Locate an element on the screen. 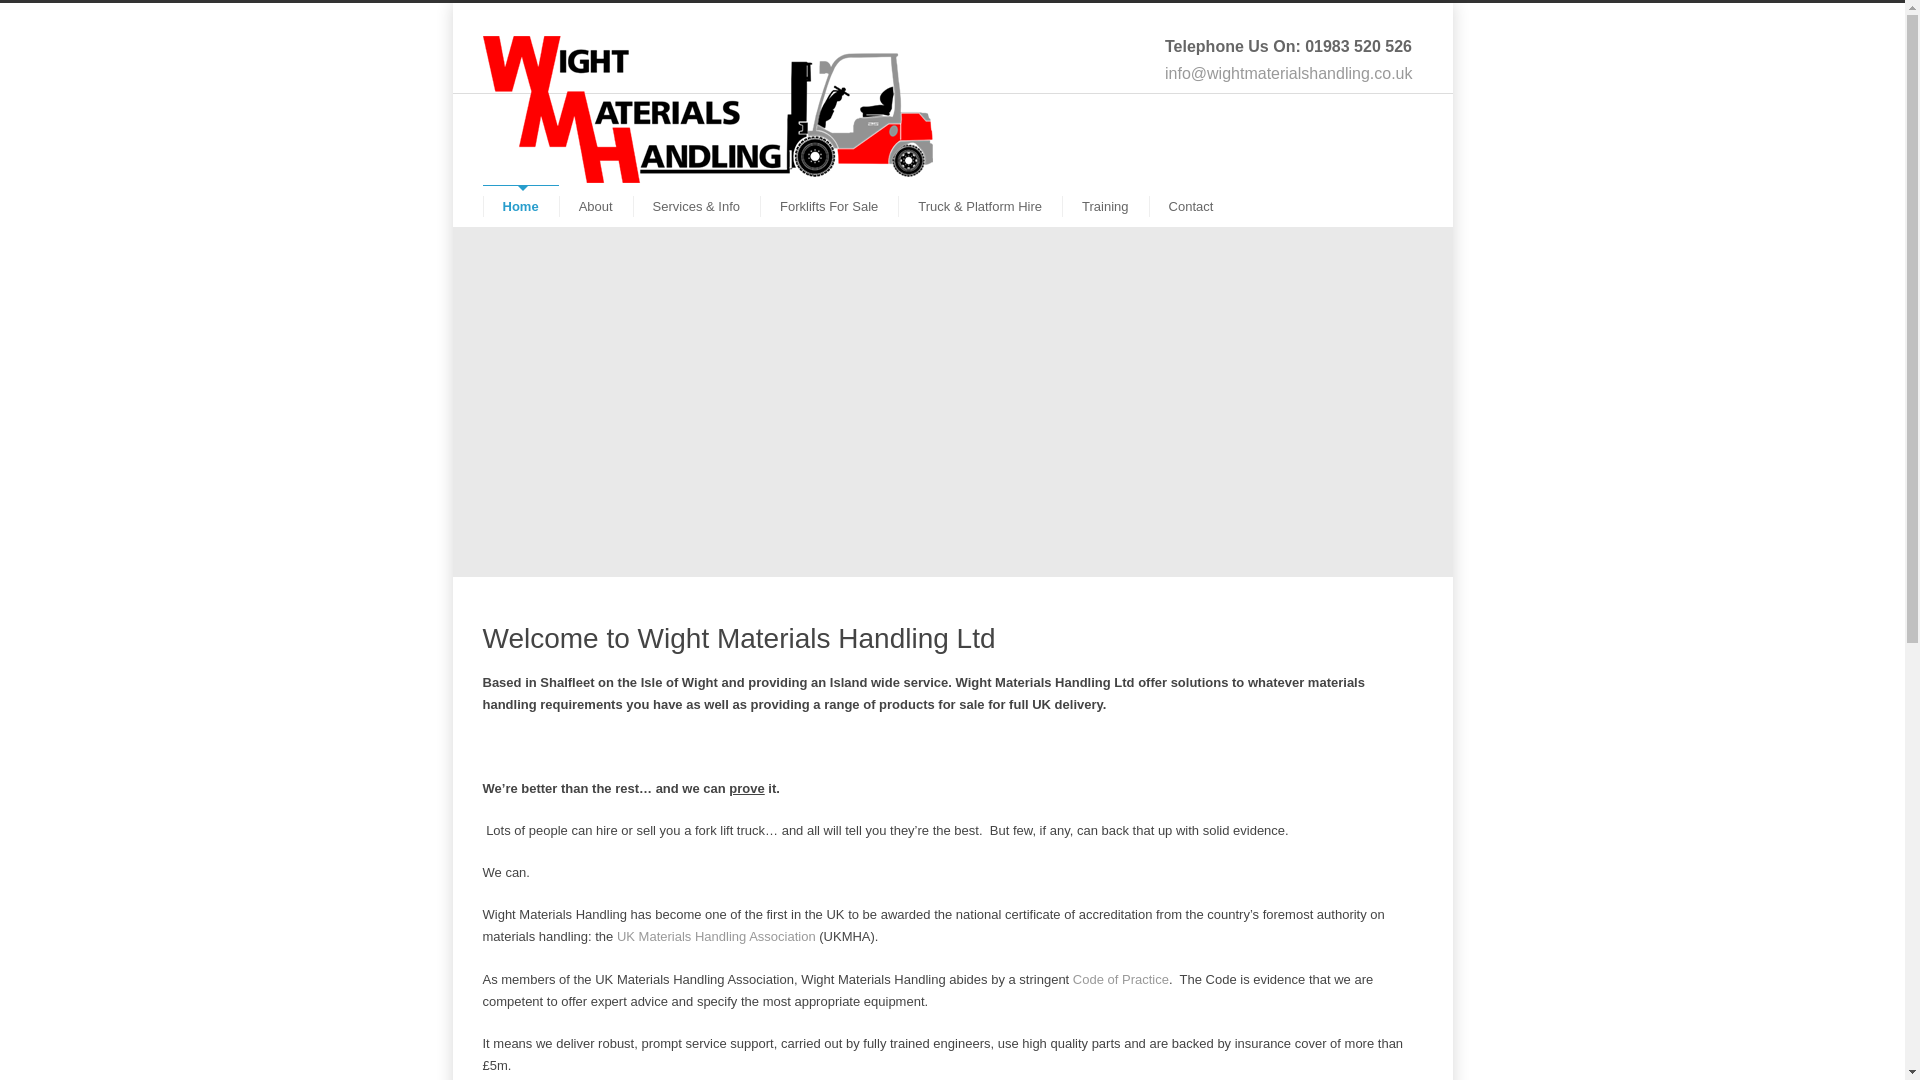  Code of Practice is located at coordinates (1121, 980).